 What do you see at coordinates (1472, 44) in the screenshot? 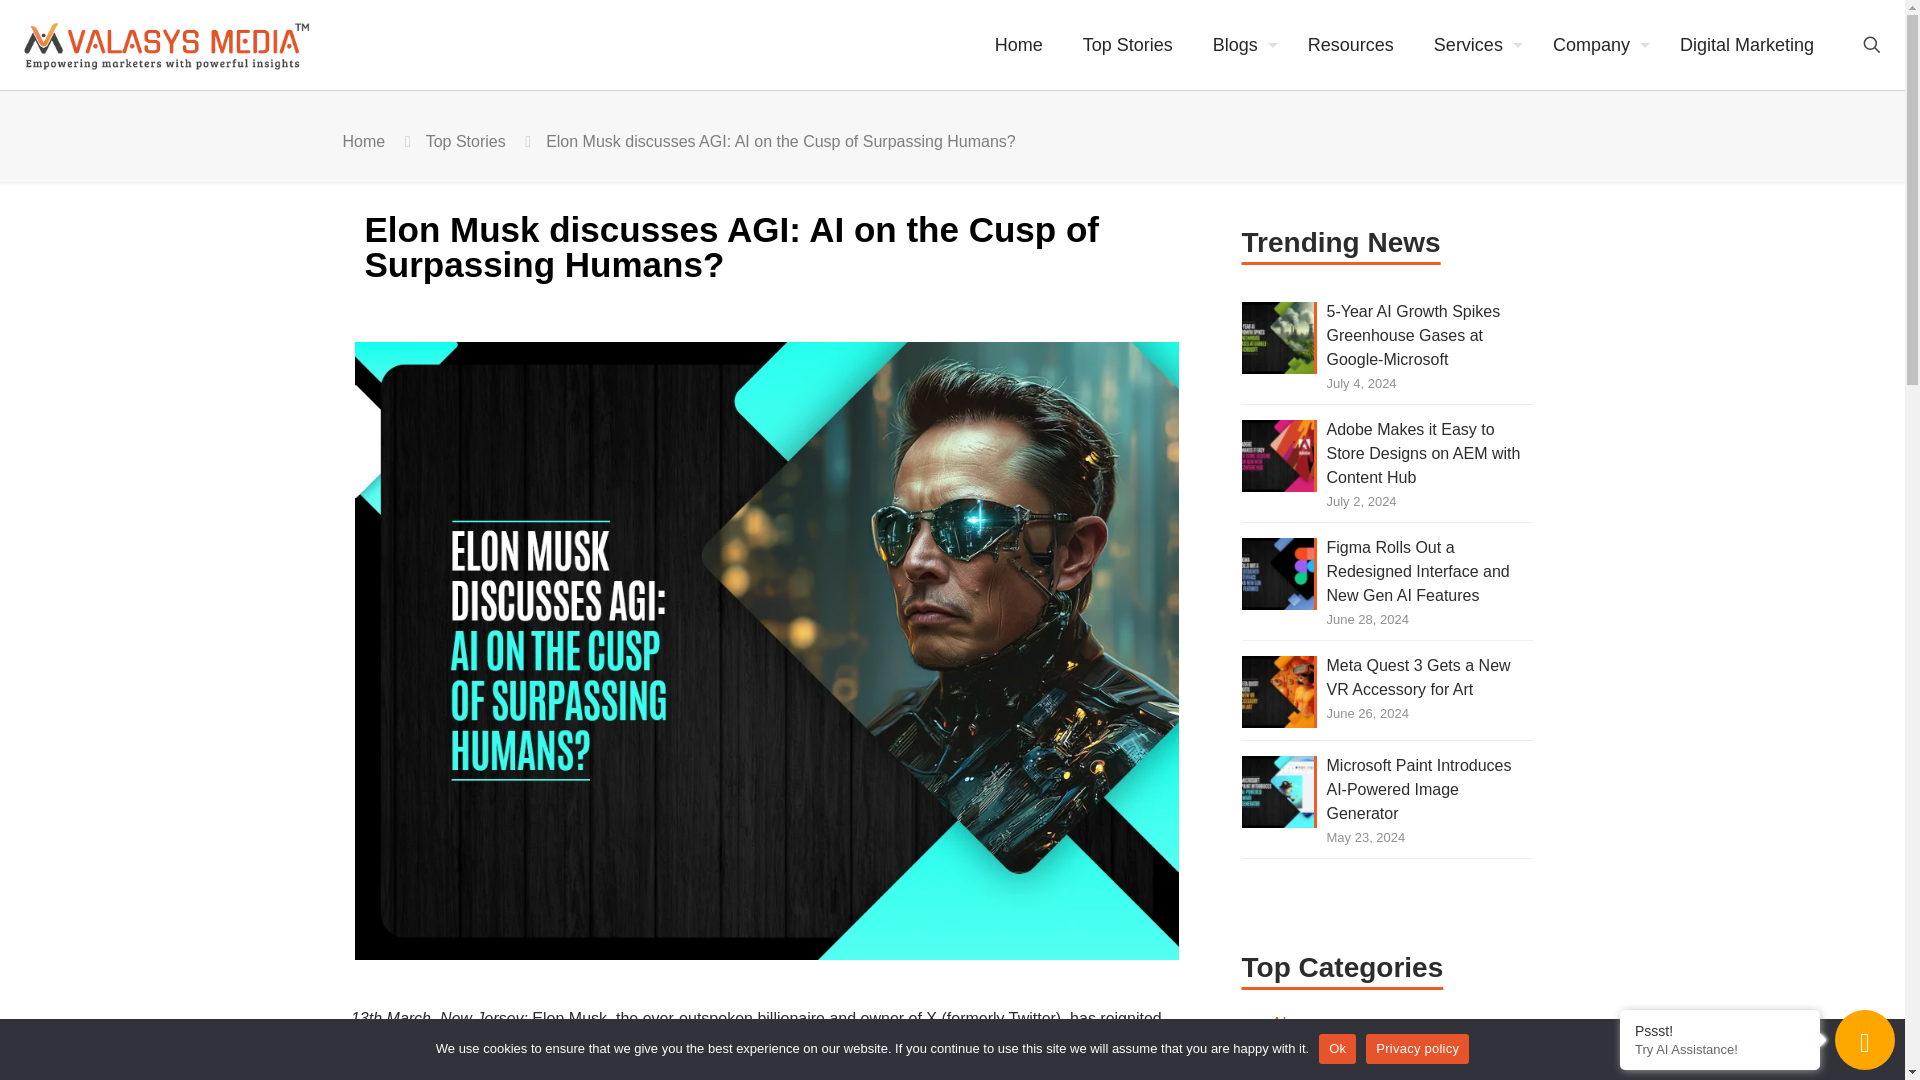
I see `Services` at bounding box center [1472, 44].